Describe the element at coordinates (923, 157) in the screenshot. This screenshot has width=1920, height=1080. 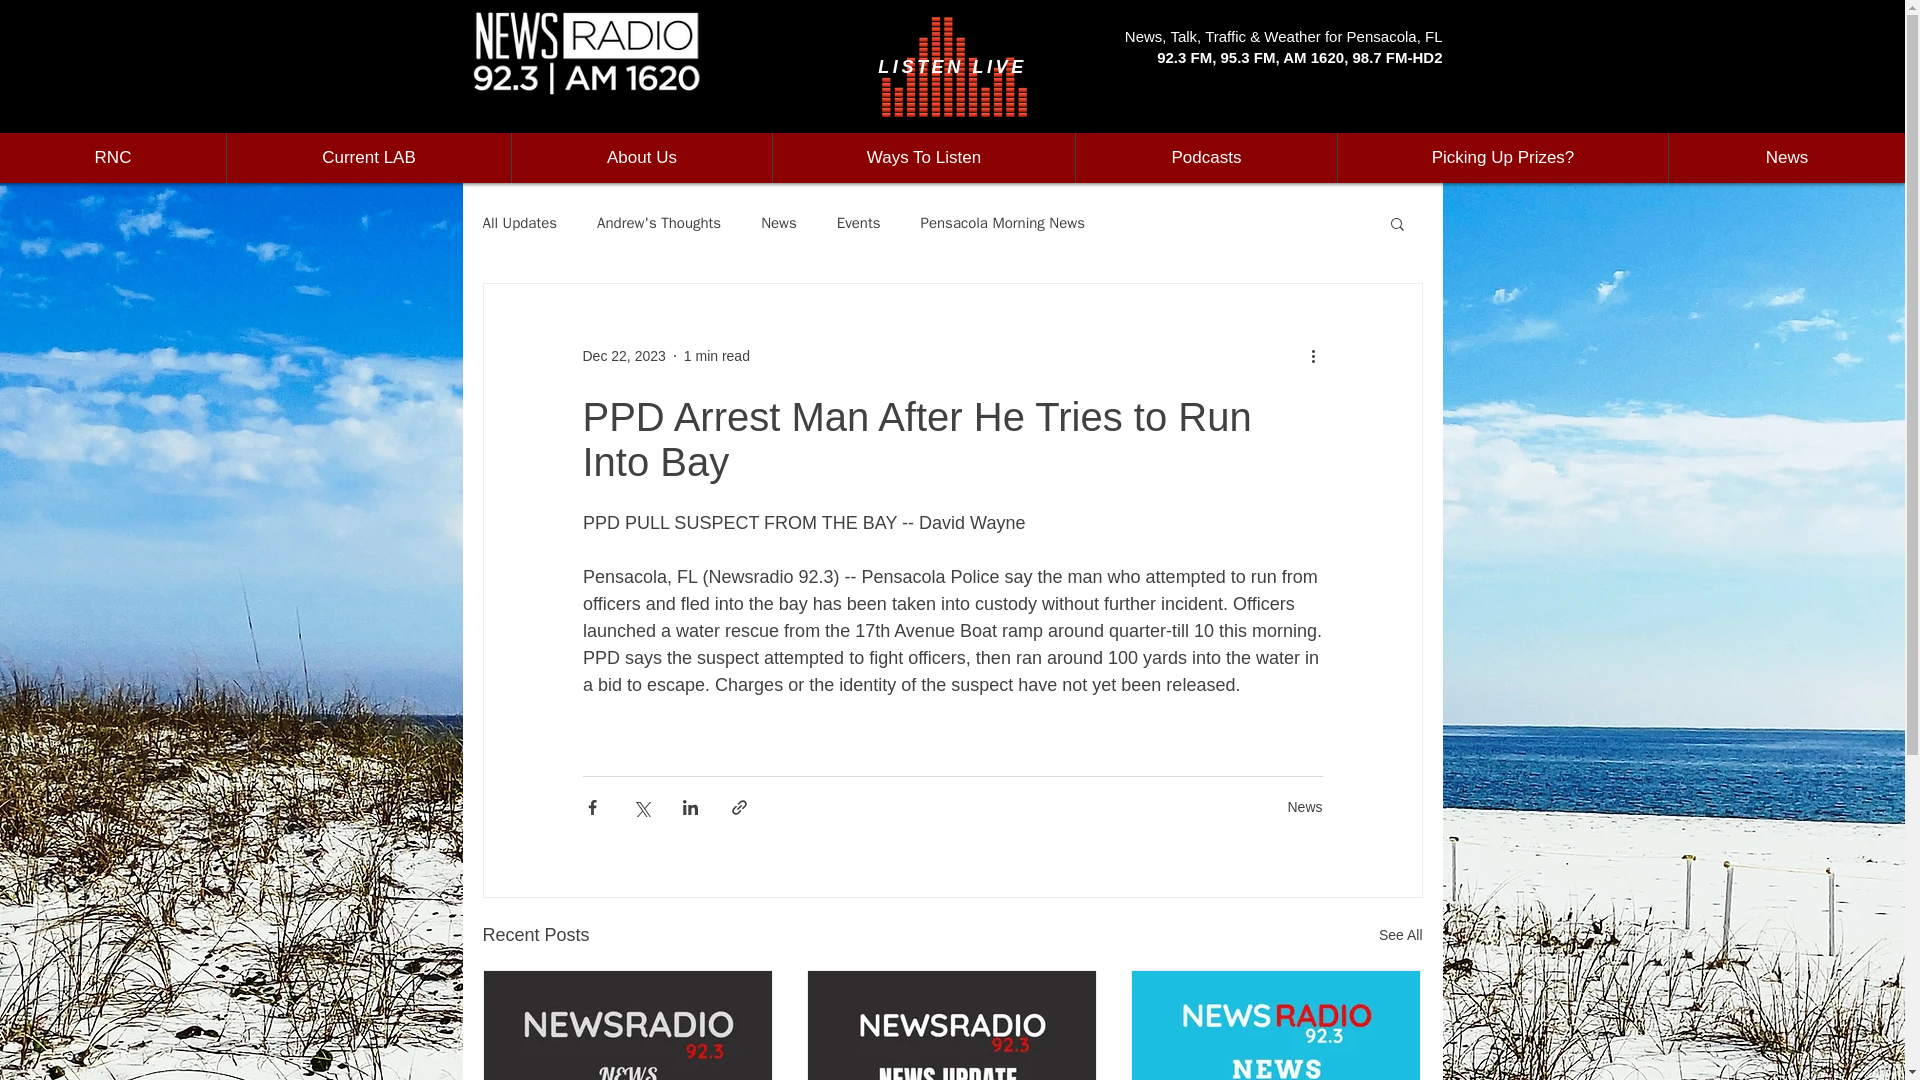
I see `Ways To Listen` at that location.